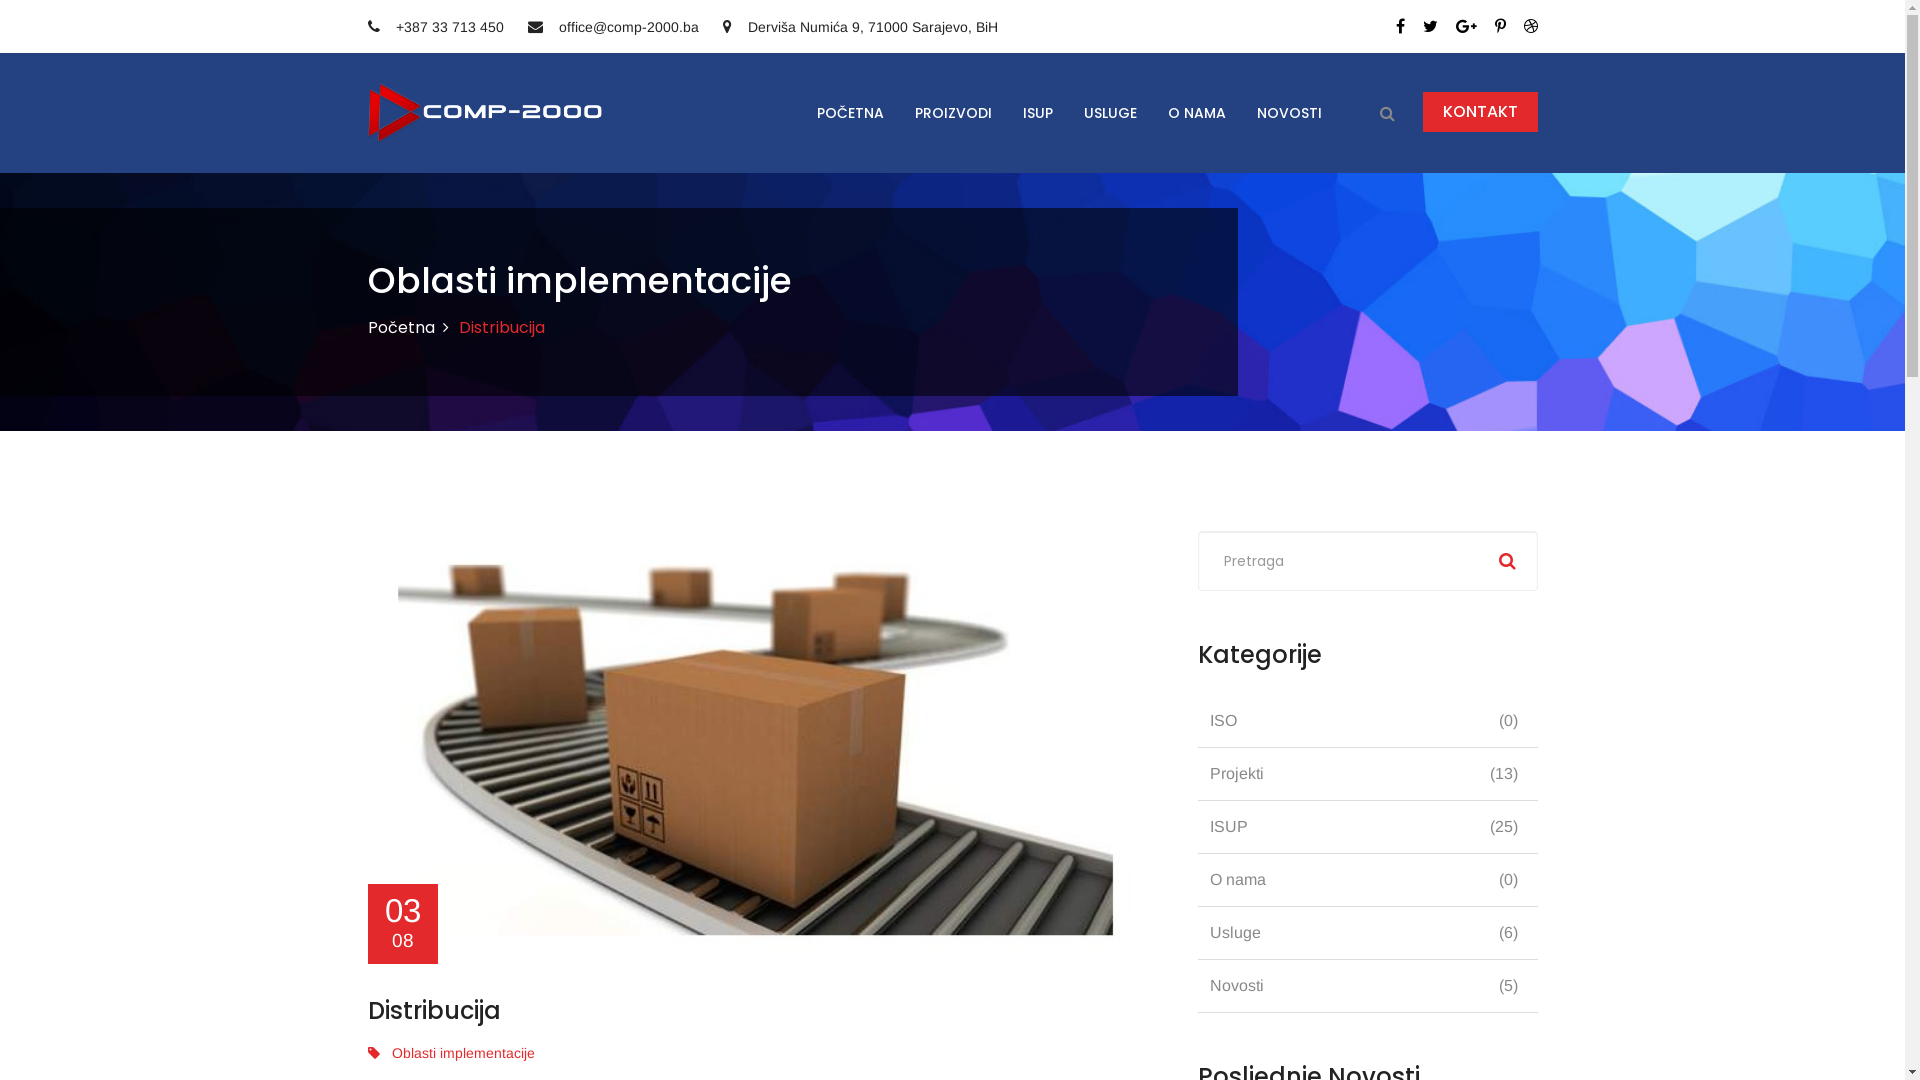 The image size is (1920, 1080). I want to click on Usluge
(6), so click(1368, 933).